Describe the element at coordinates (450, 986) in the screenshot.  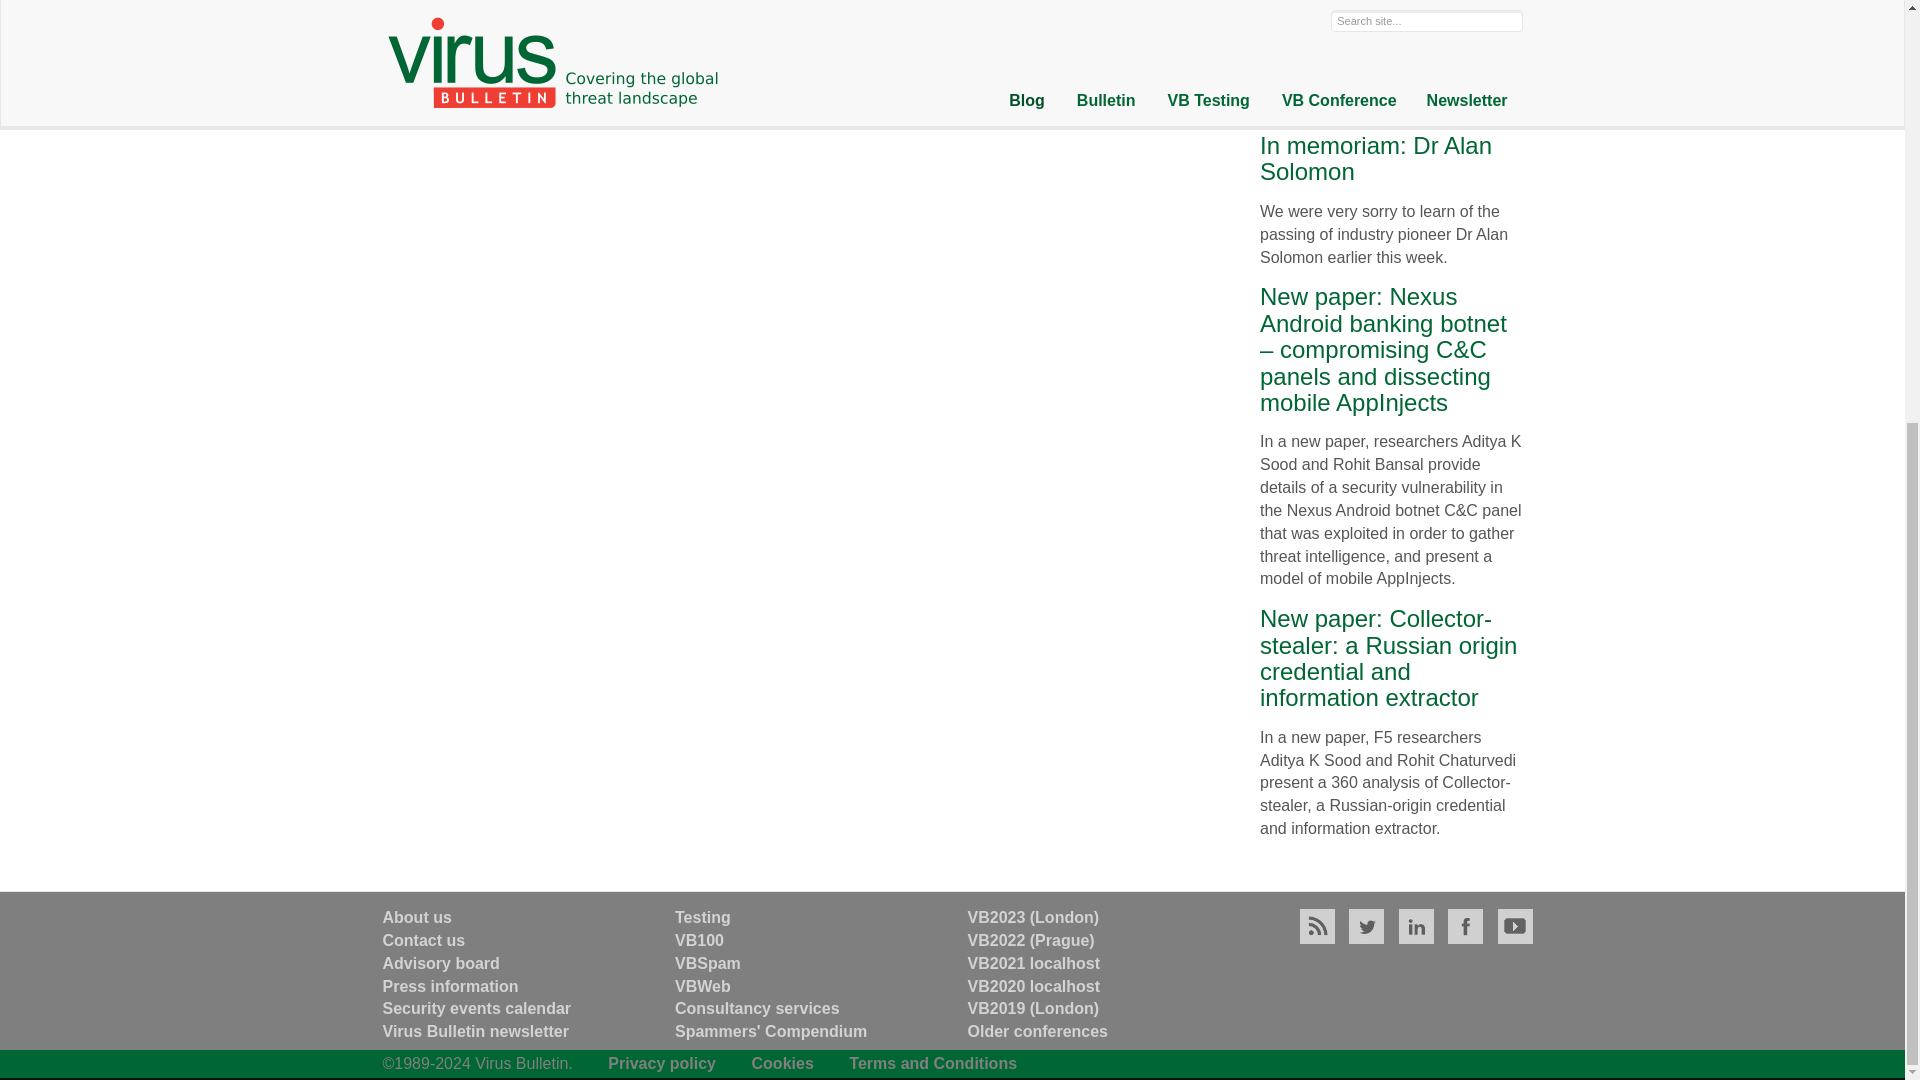
I see `Press` at that location.